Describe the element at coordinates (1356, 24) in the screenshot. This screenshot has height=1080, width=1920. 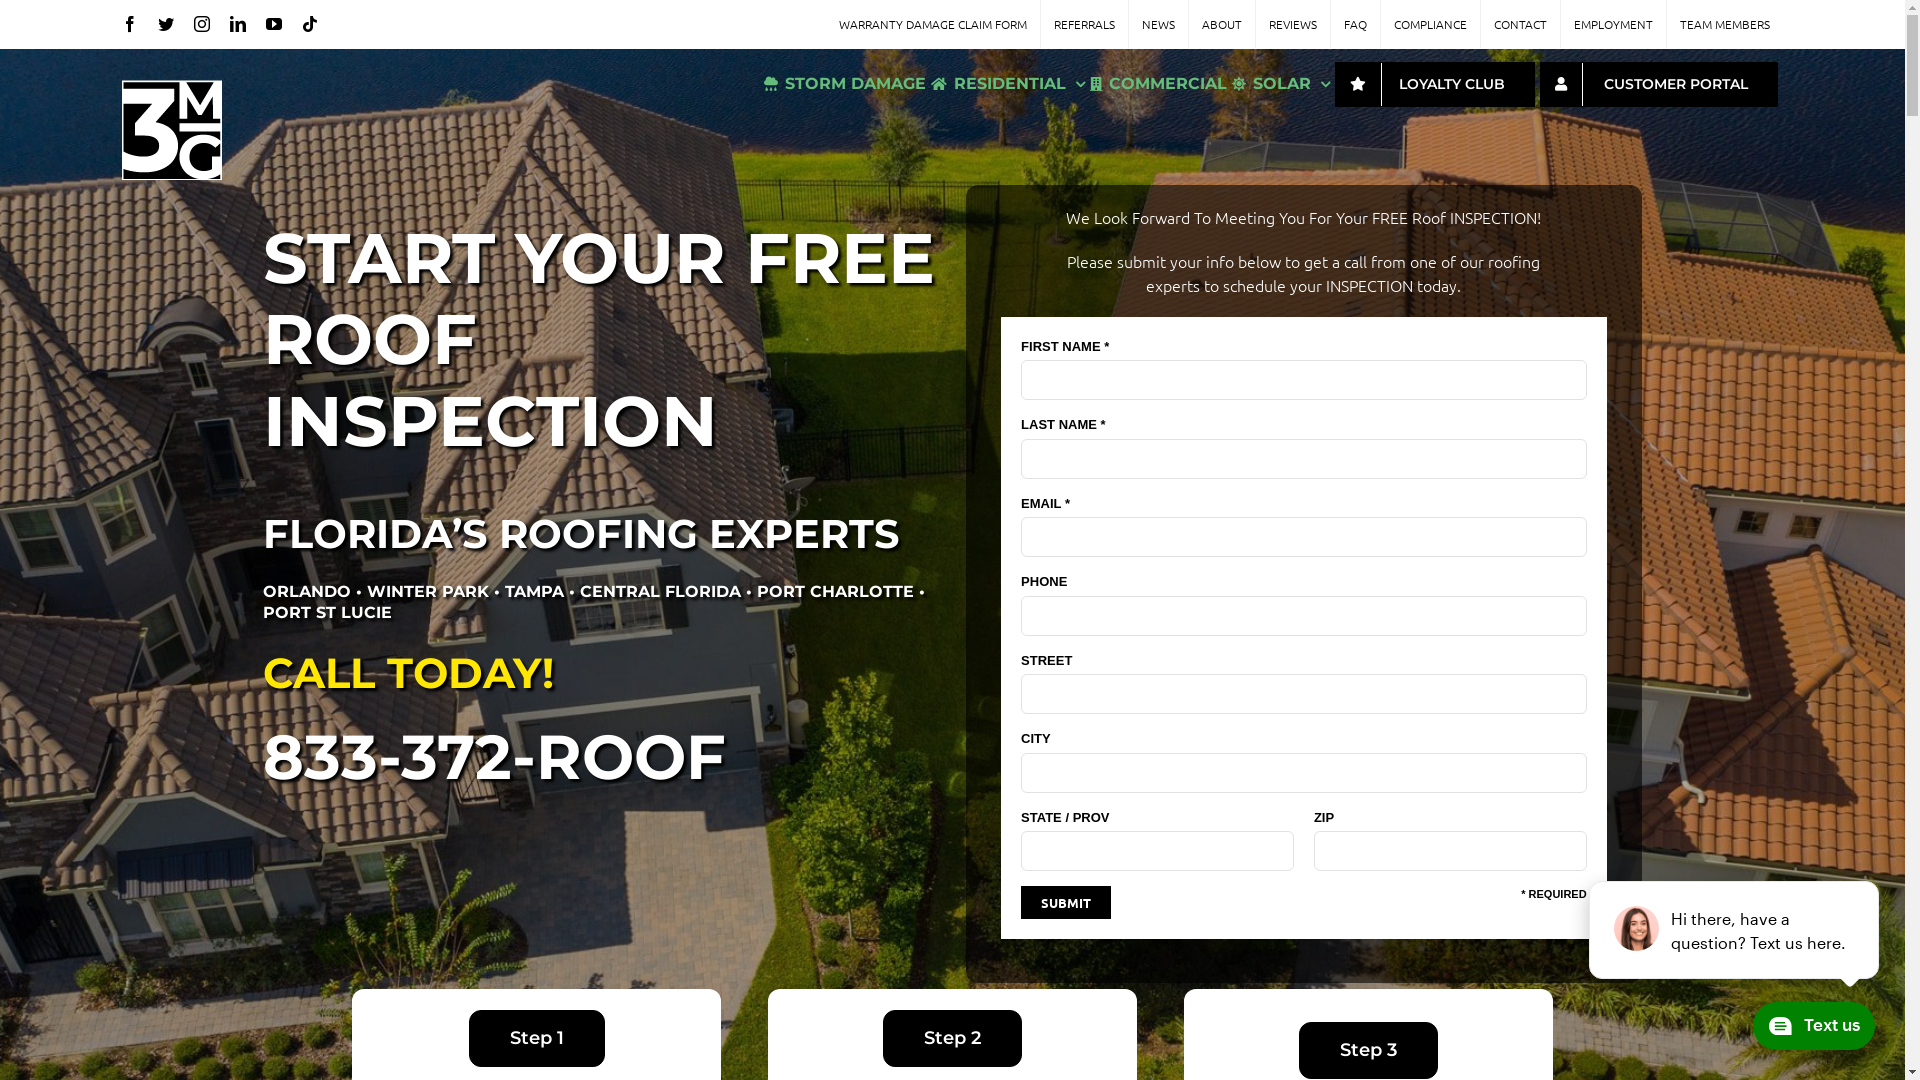
I see `FAQ` at that location.